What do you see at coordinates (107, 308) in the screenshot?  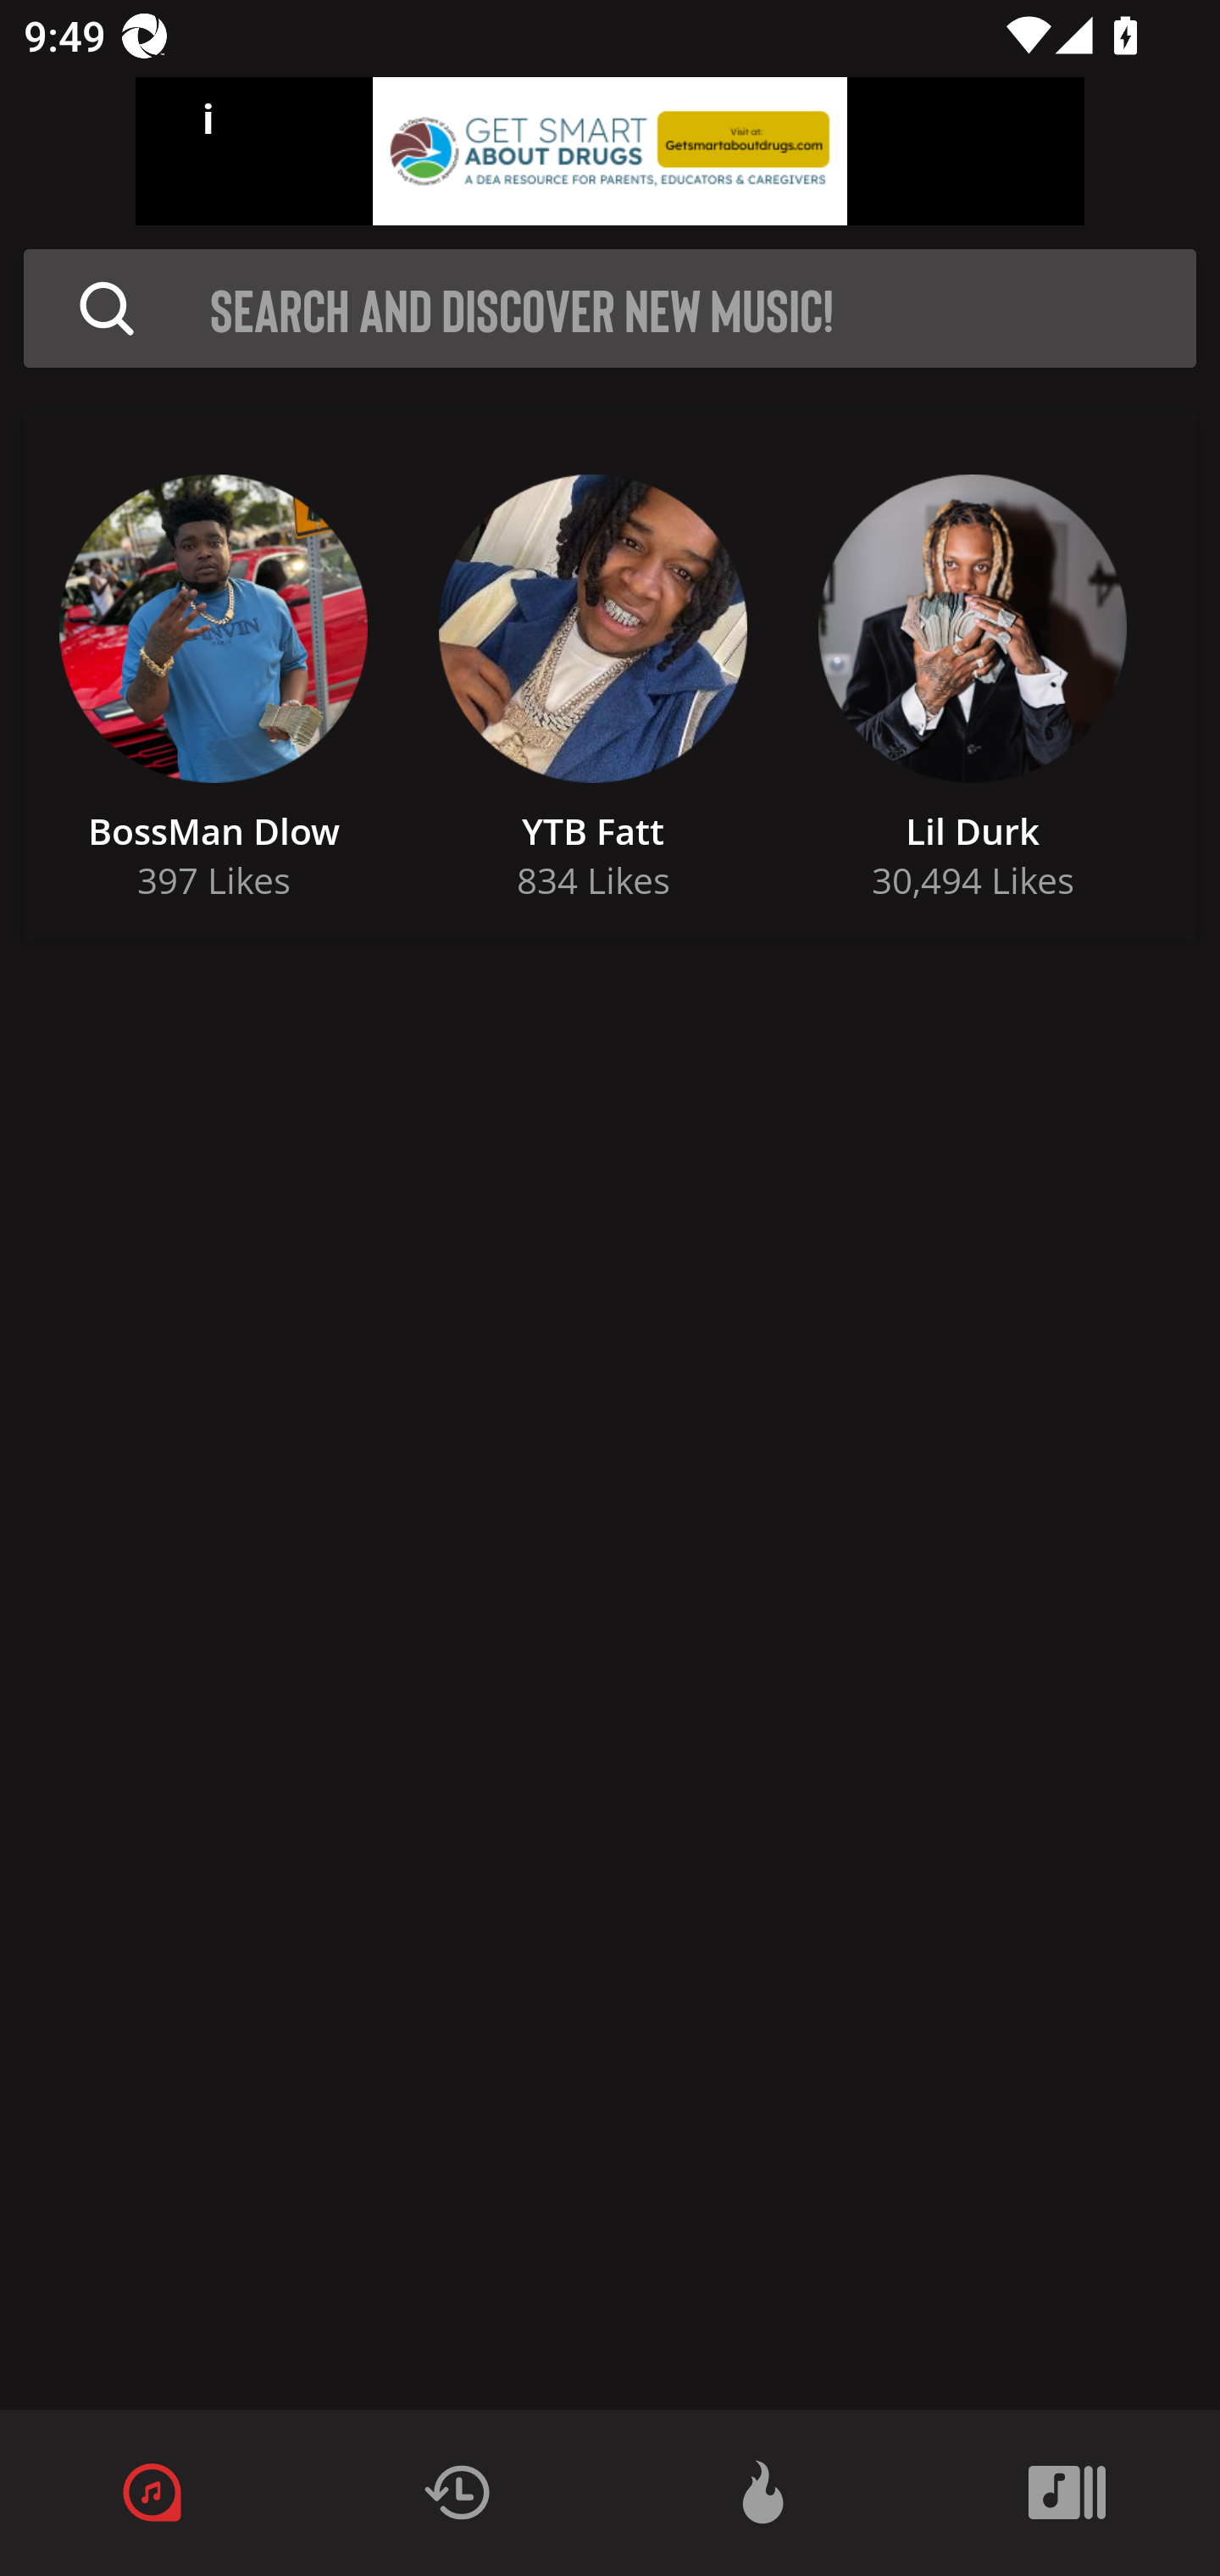 I see `Description` at bounding box center [107, 308].